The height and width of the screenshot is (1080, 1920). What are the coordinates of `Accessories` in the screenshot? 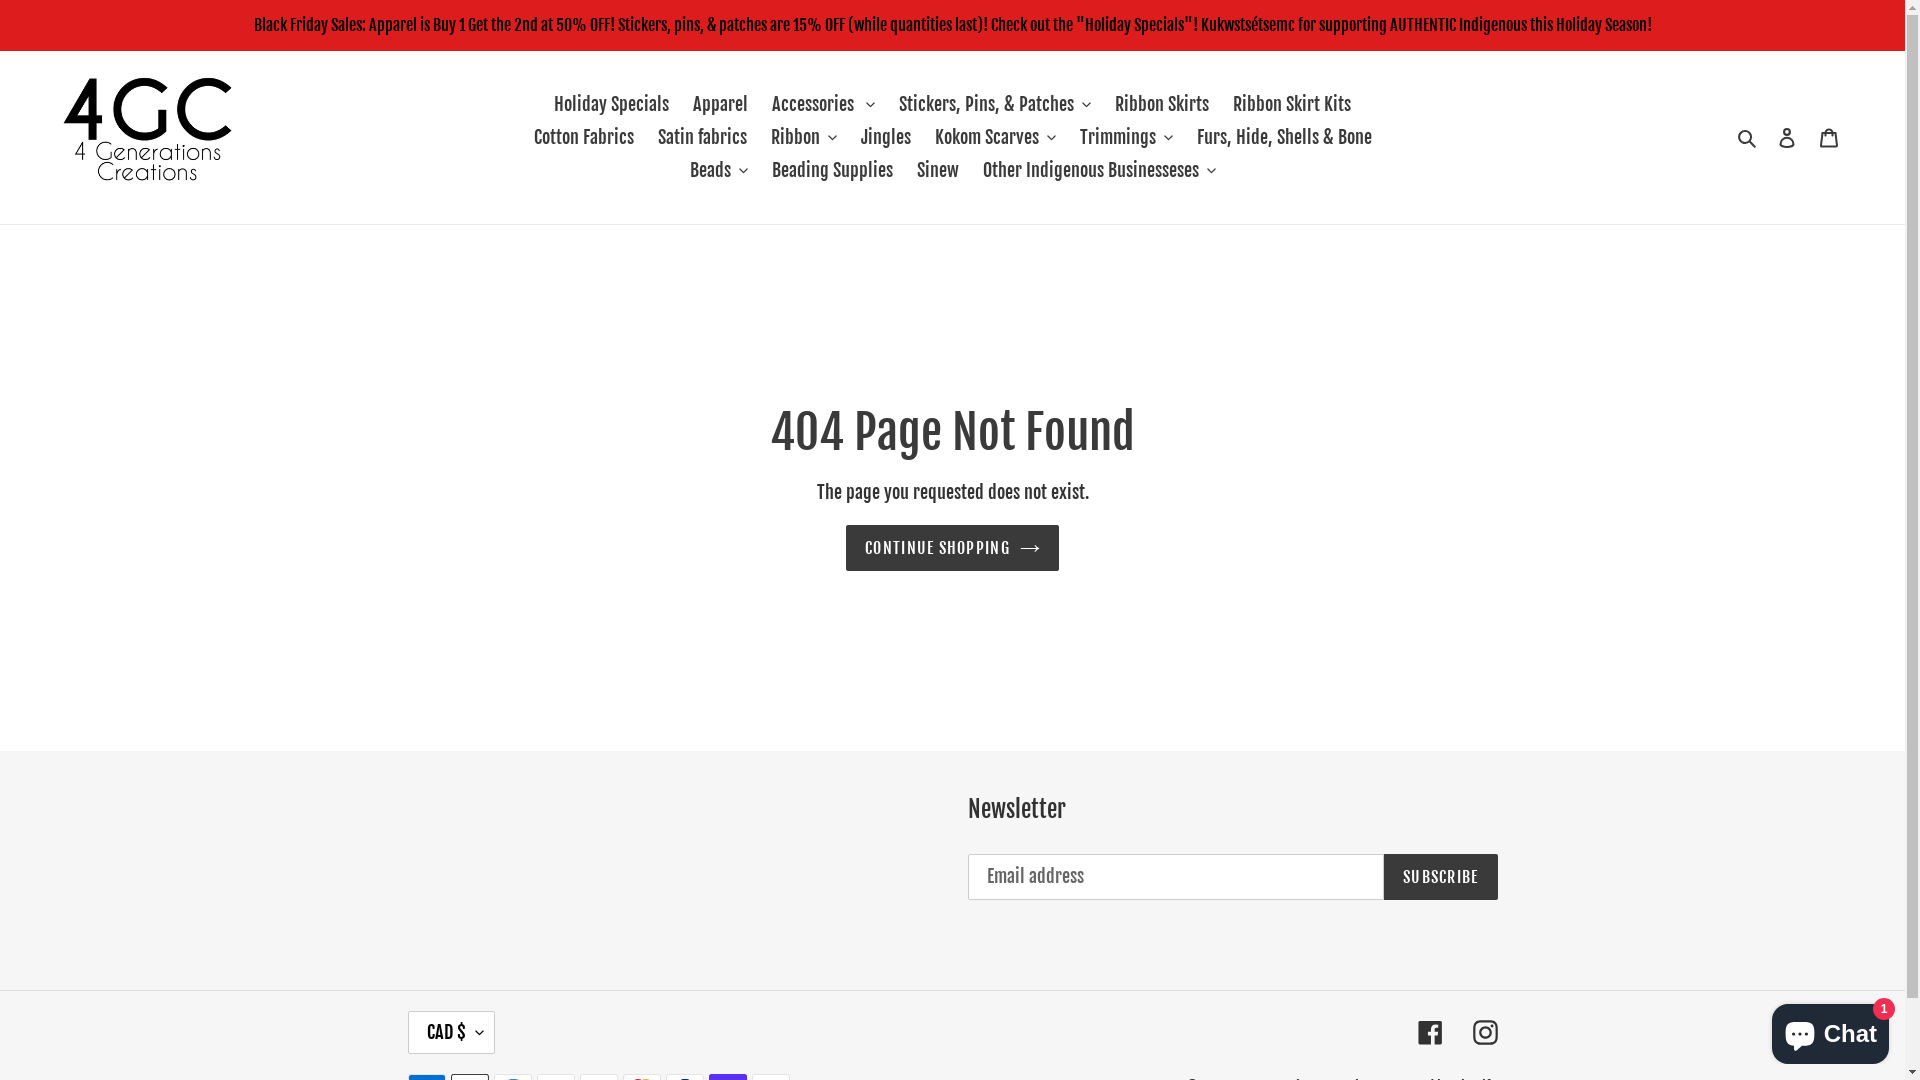 It's located at (824, 104).